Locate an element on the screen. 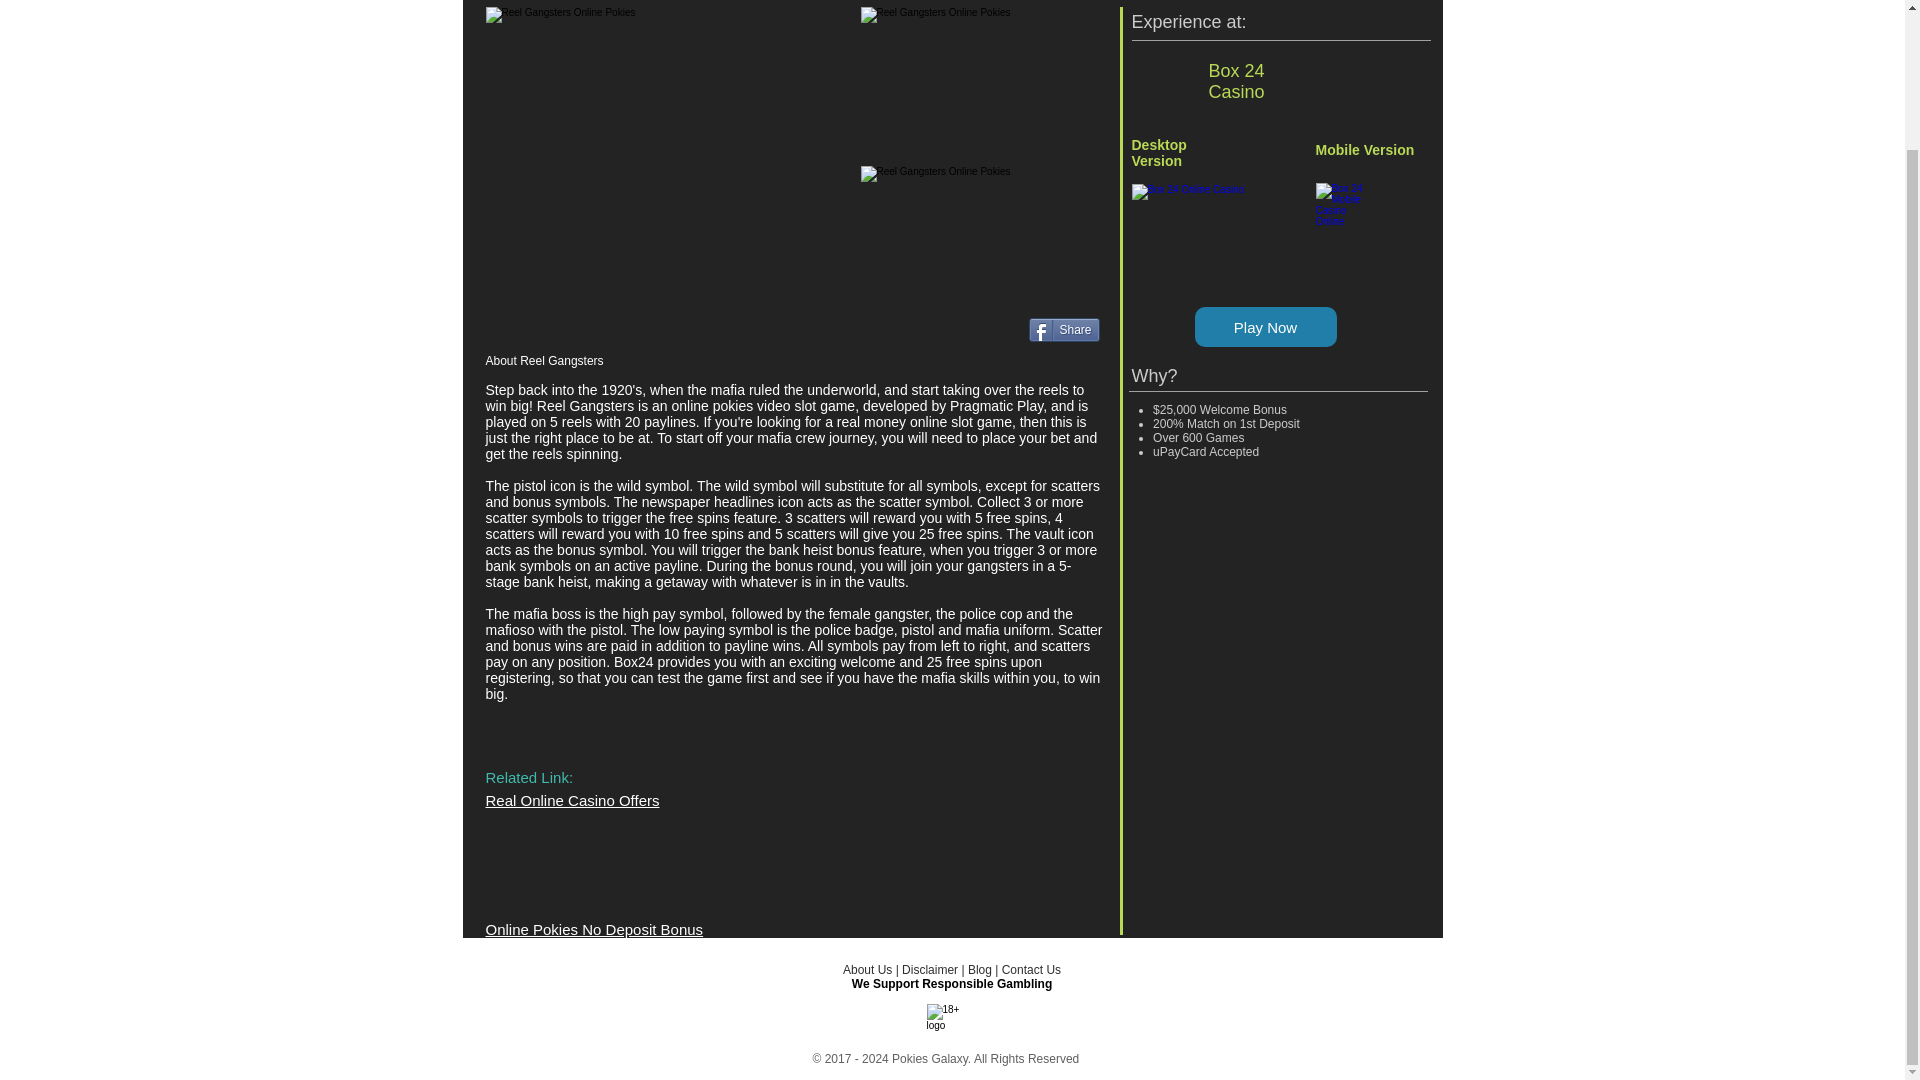  Reel Gangsters Online Pokies is located at coordinates (979, 66).